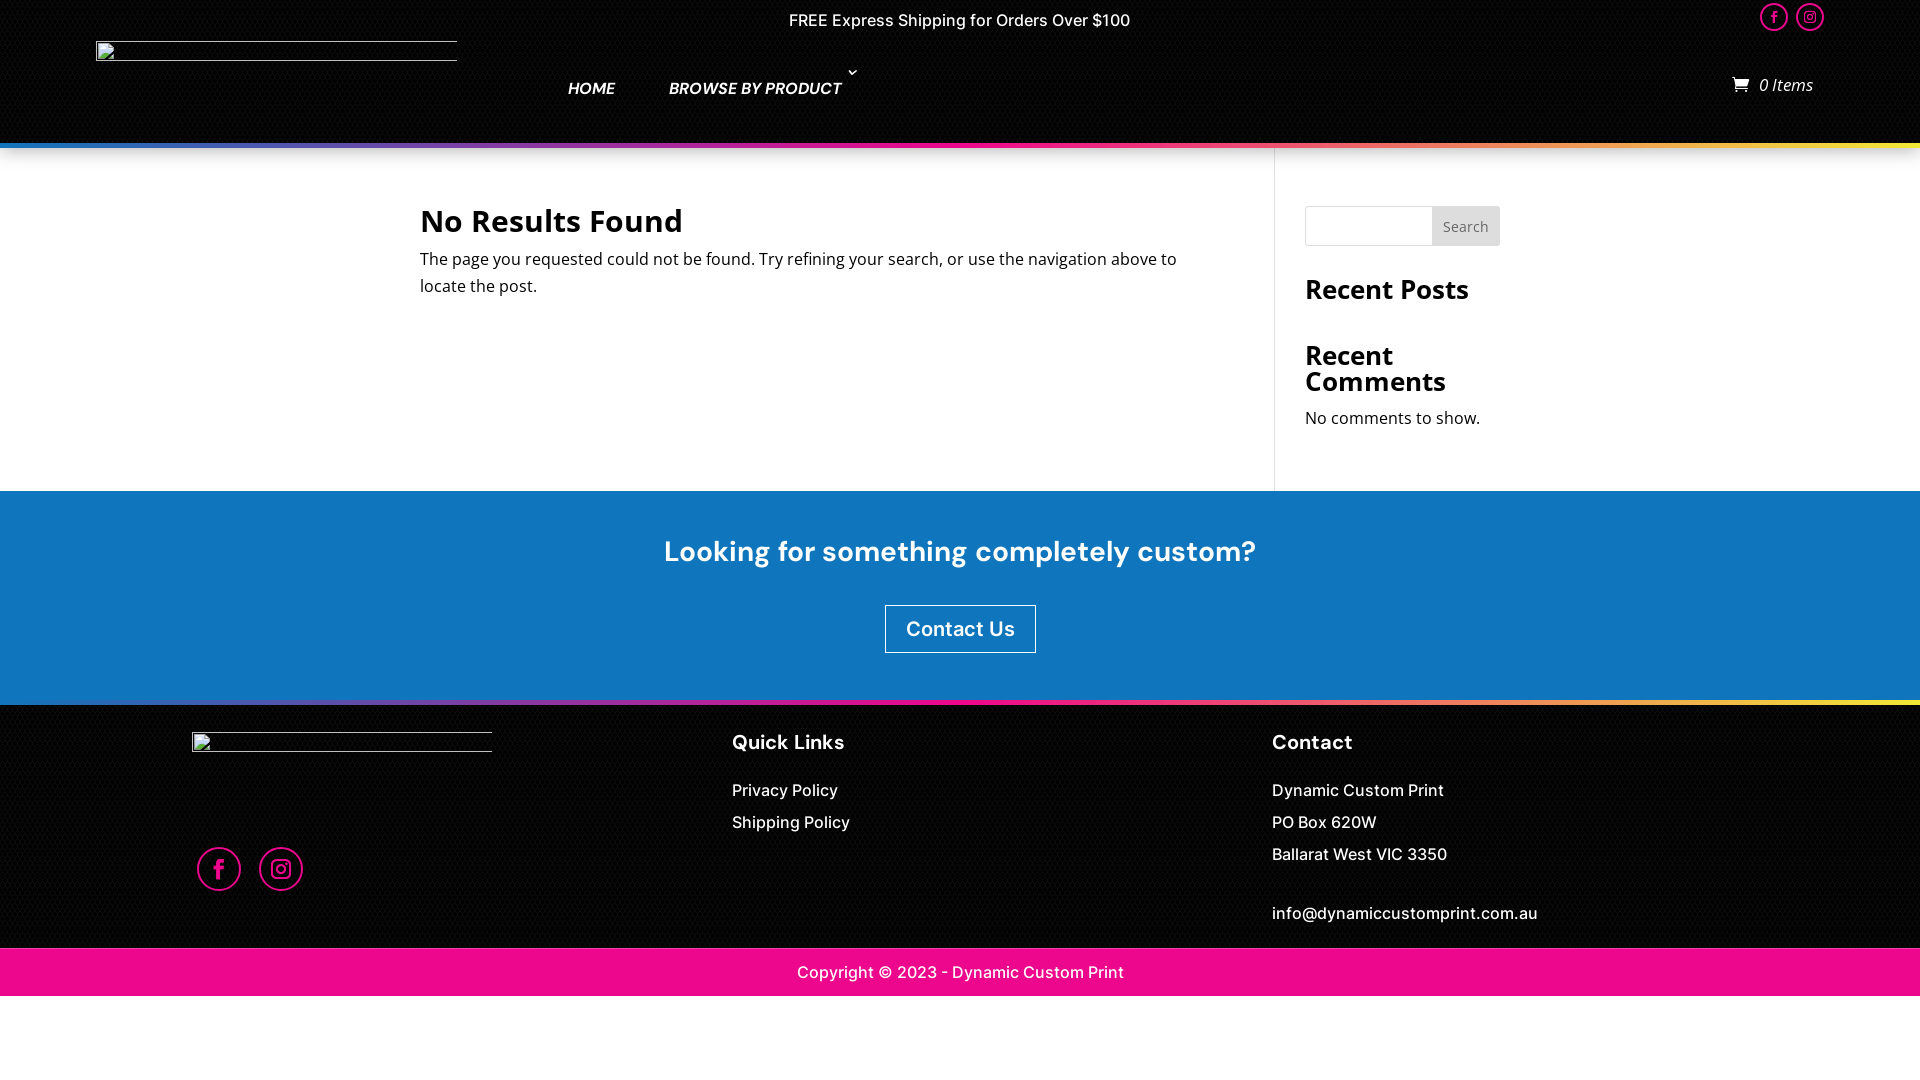 Image resolution: width=1920 pixels, height=1080 pixels. I want to click on dynamic custom print logo 500x122, so click(342, 768).